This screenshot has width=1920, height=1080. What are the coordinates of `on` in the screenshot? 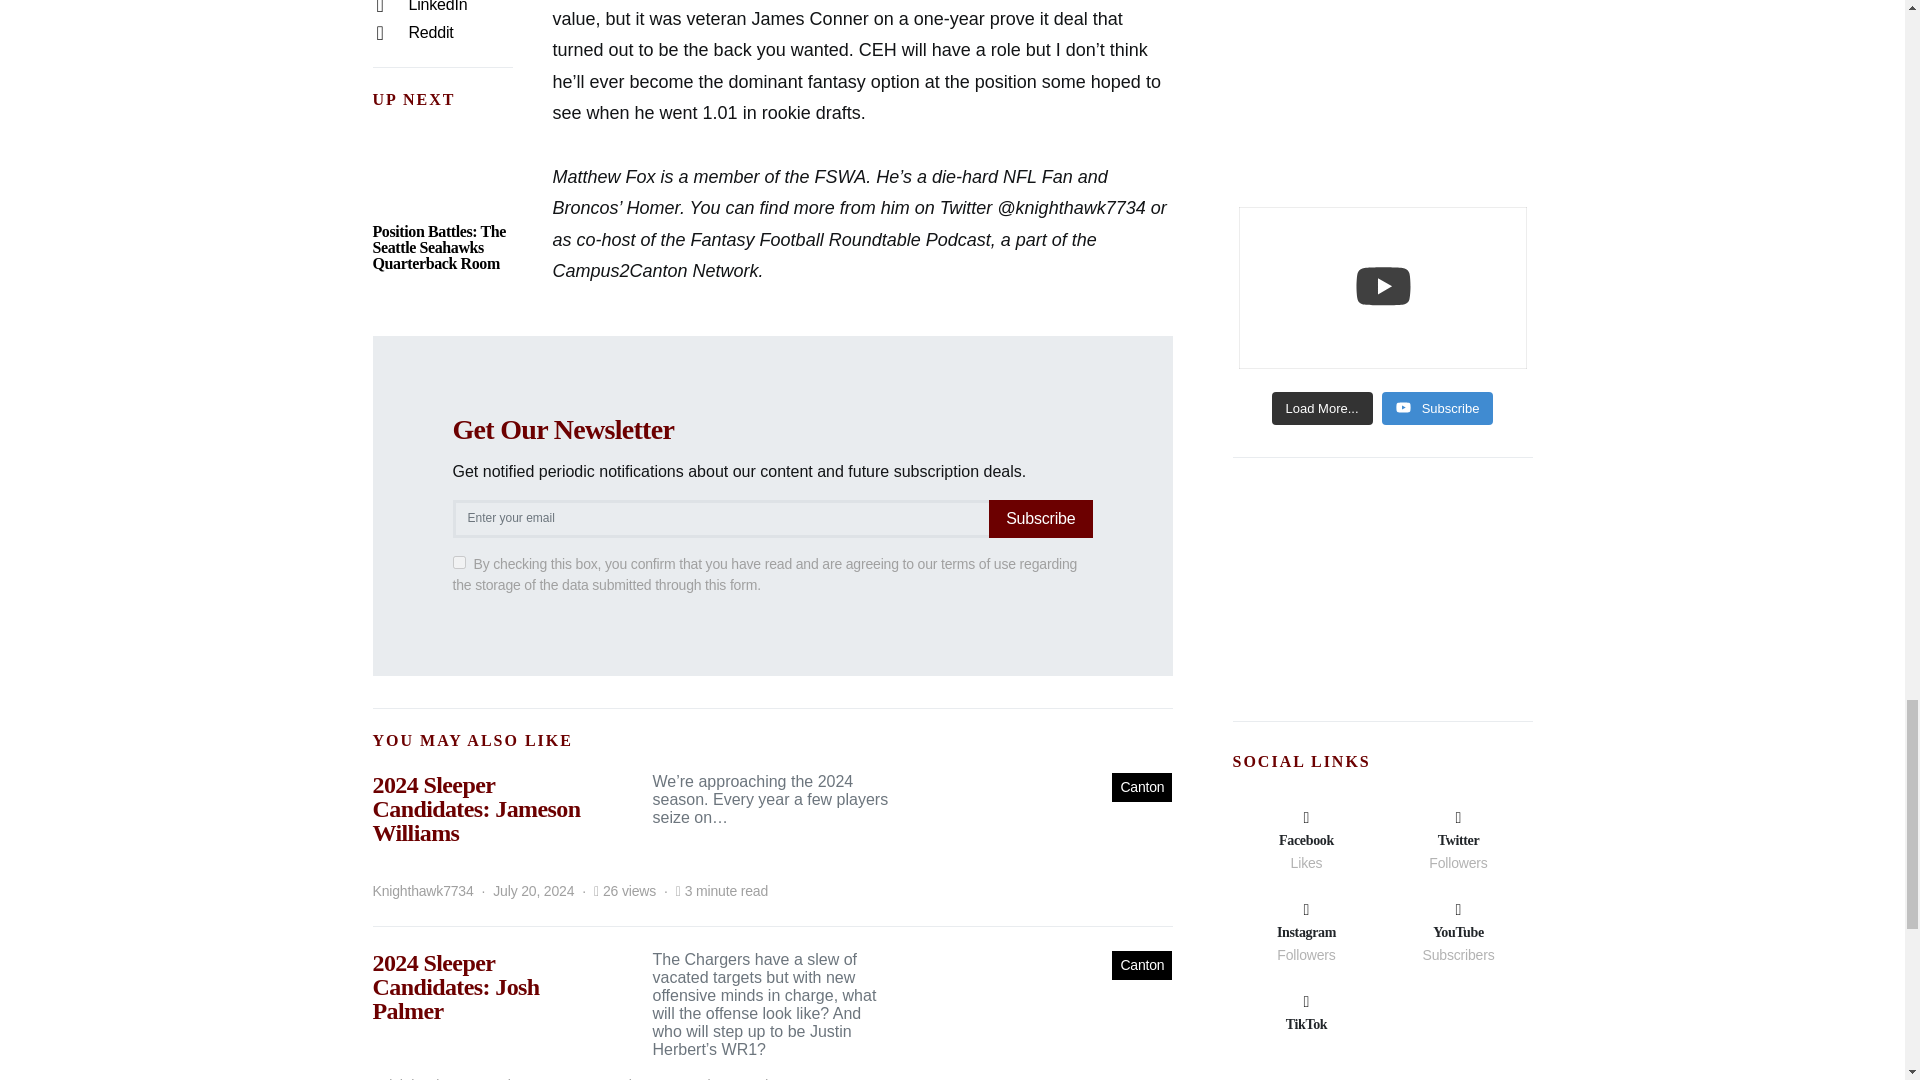 It's located at (458, 562).